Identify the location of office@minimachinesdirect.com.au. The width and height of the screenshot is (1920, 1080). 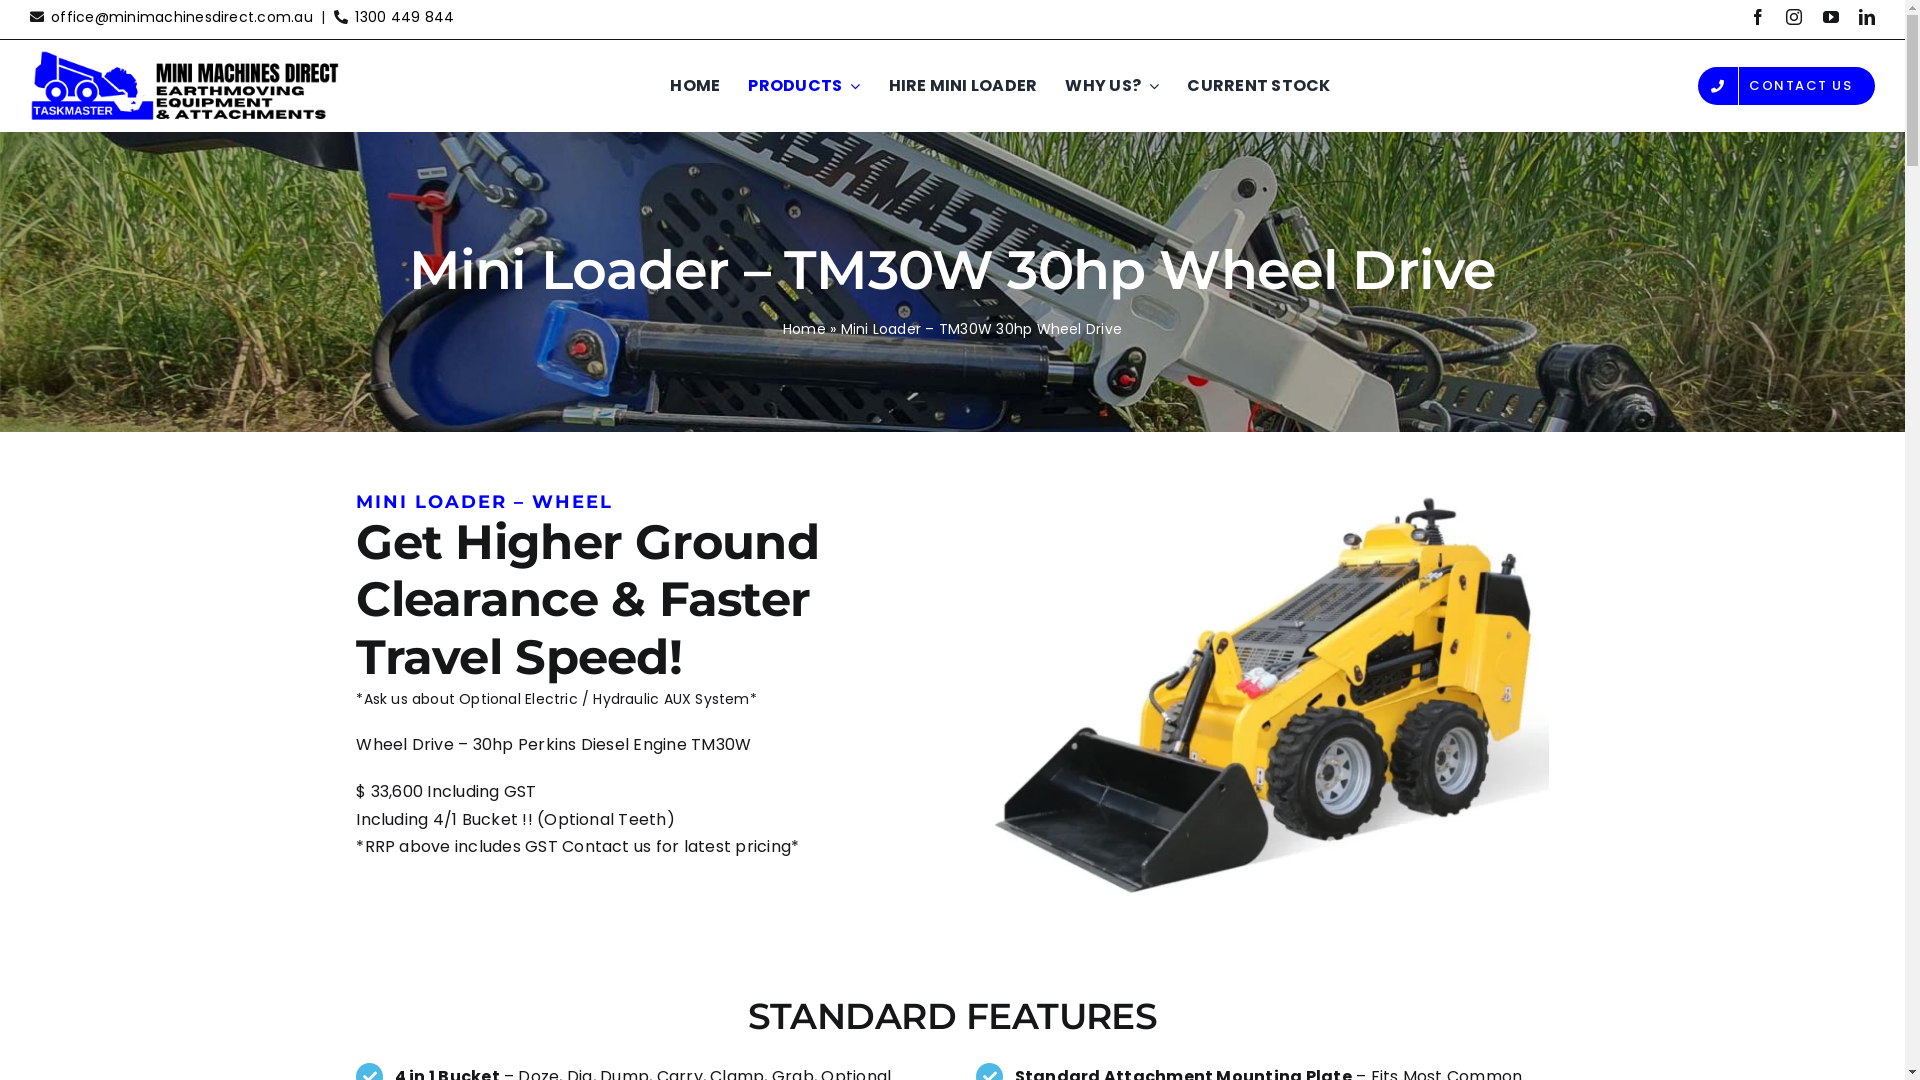
(182, 17).